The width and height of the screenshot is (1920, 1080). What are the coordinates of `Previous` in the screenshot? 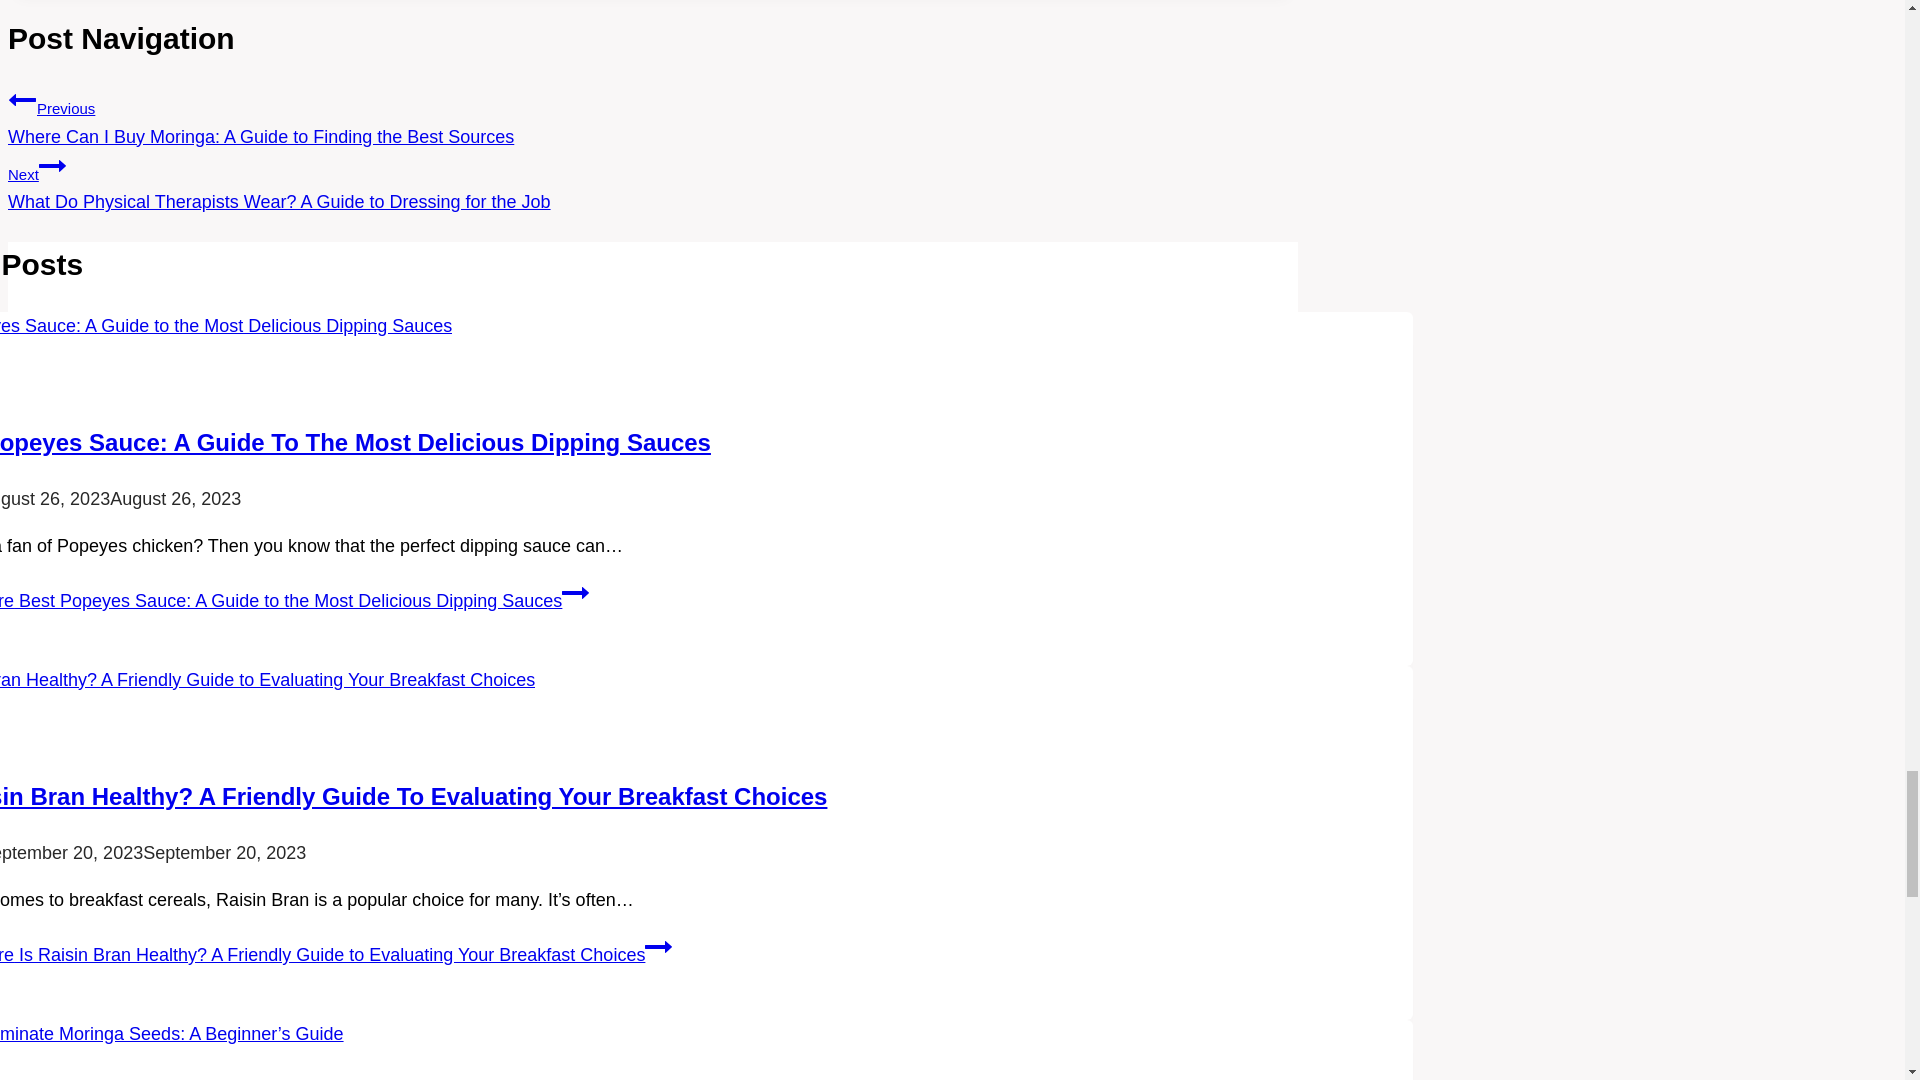 It's located at (22, 100).